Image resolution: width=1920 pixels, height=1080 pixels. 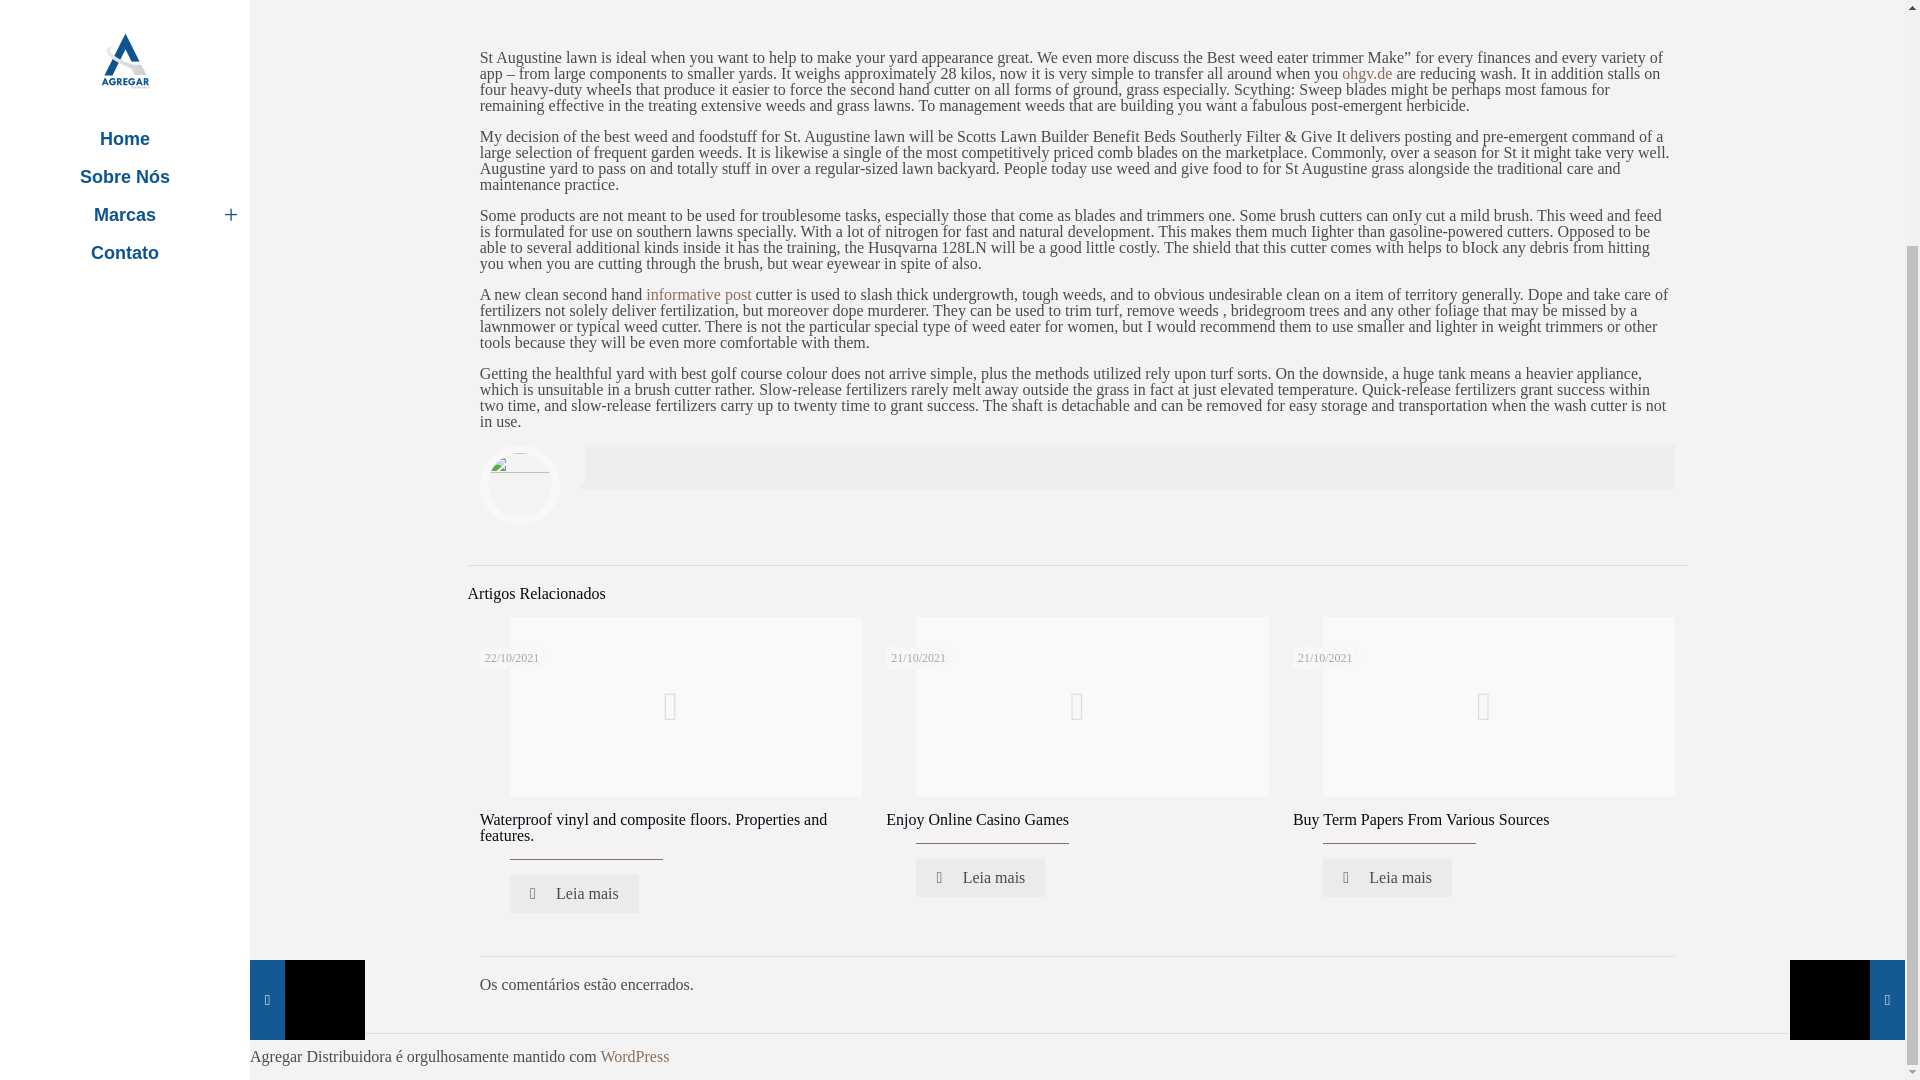 What do you see at coordinates (1367, 73) in the screenshot?
I see `ohgv.de` at bounding box center [1367, 73].